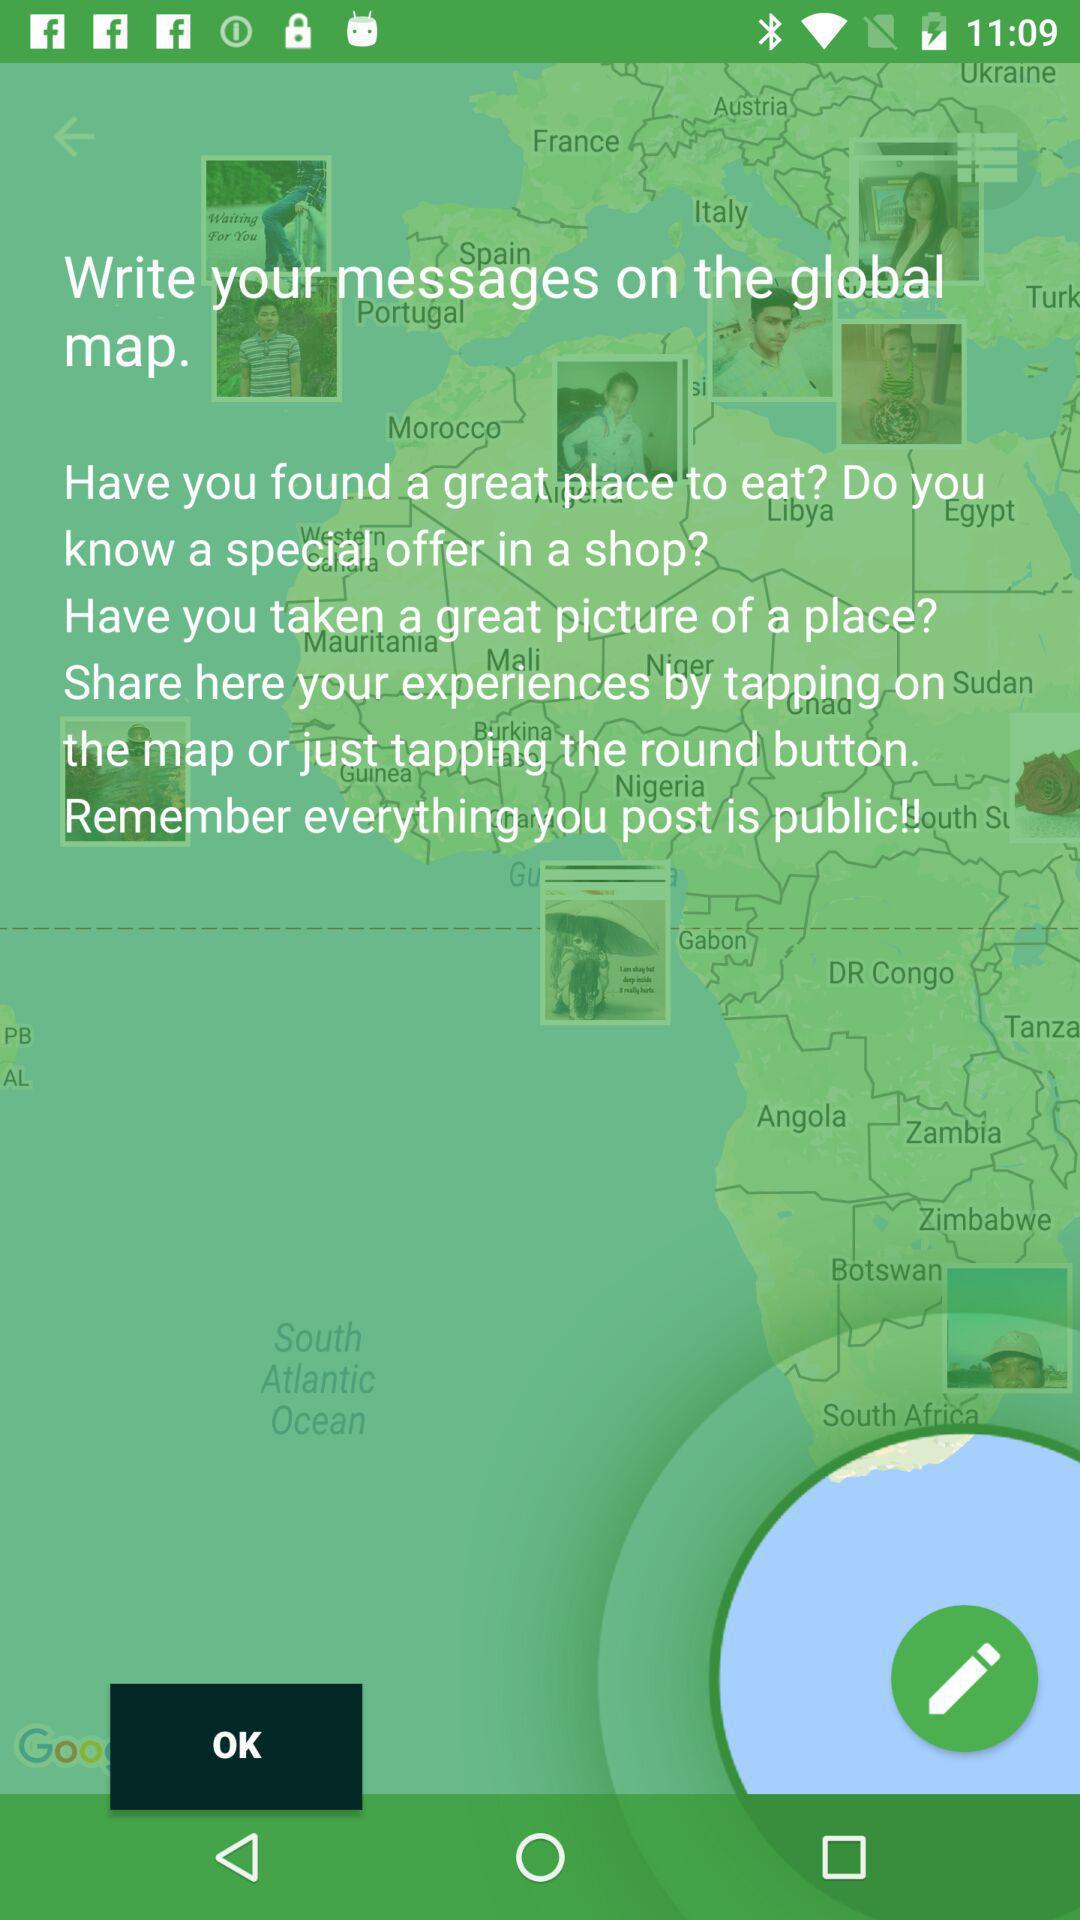 The width and height of the screenshot is (1080, 1920). I want to click on go back, so click(74, 136).